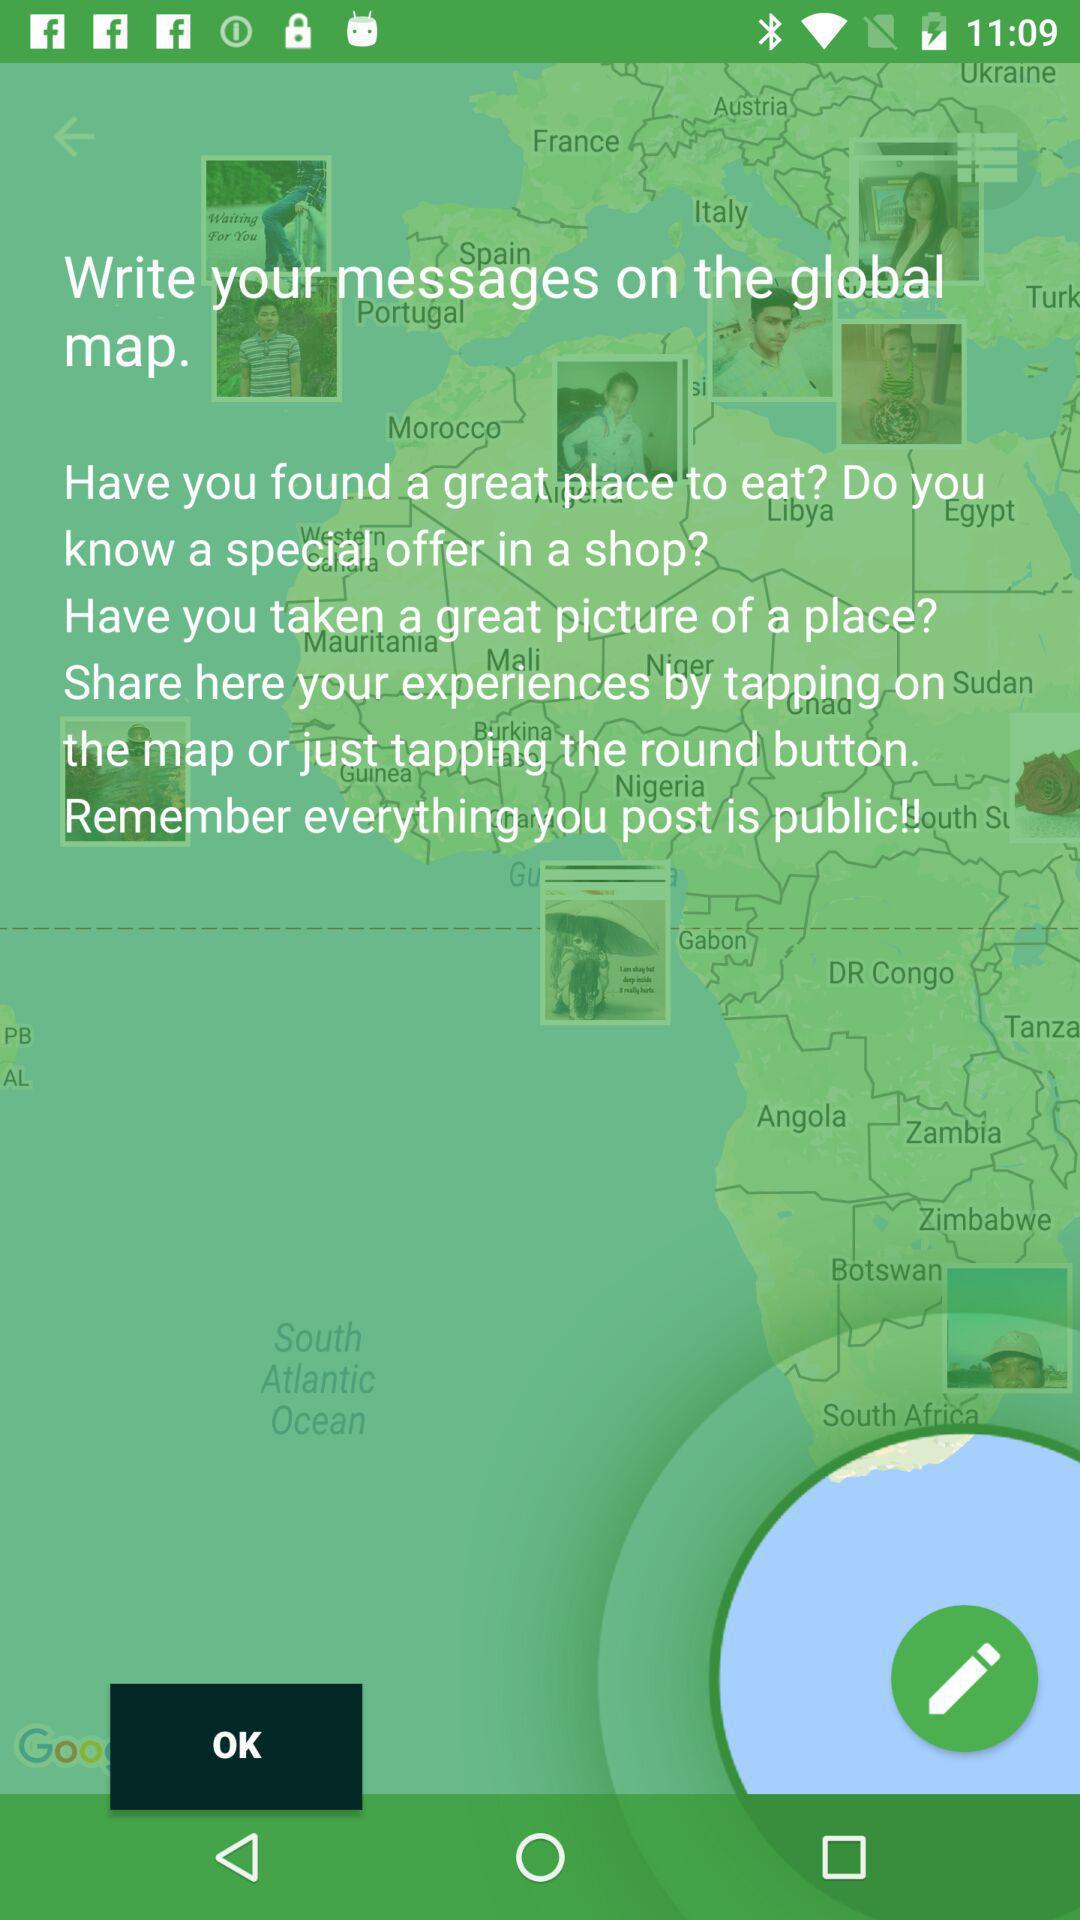 The width and height of the screenshot is (1080, 1920). I want to click on go back, so click(74, 136).